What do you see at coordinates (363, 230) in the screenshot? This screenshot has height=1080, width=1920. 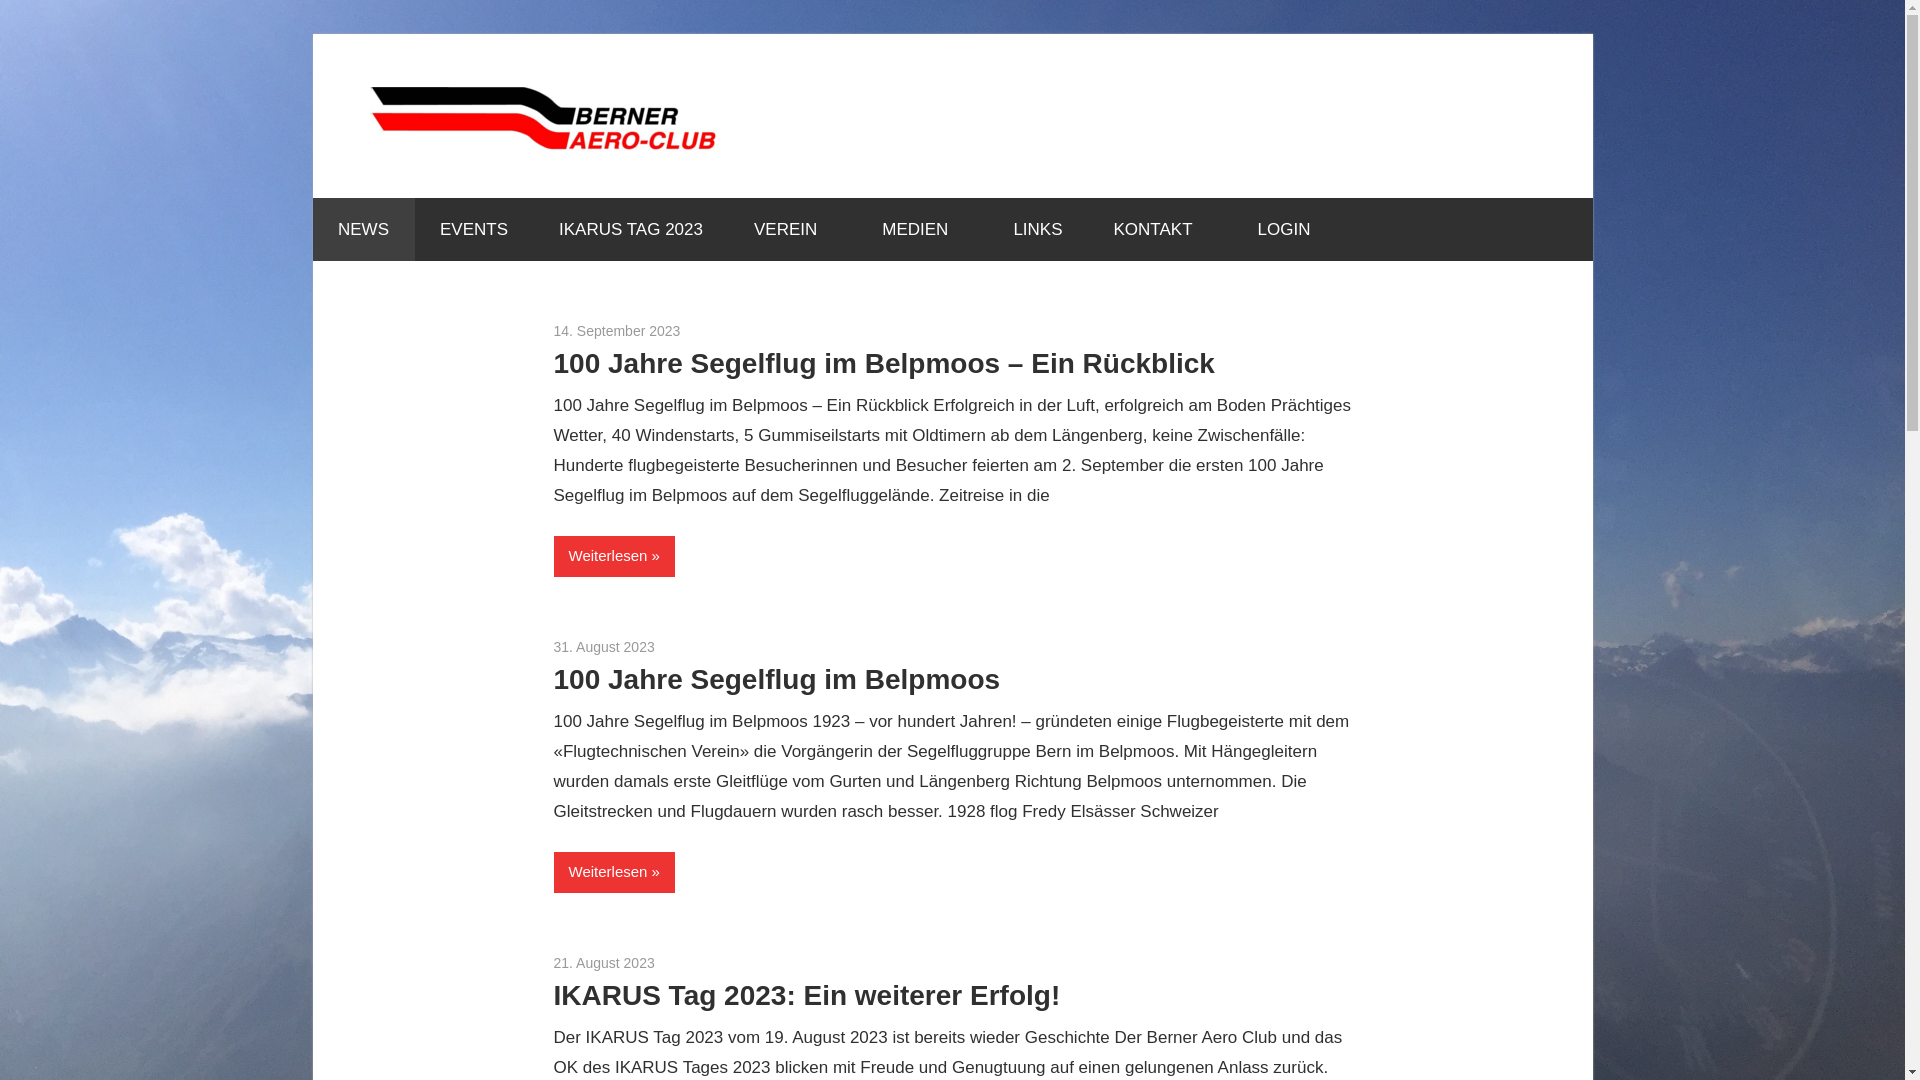 I see `NEWS` at bounding box center [363, 230].